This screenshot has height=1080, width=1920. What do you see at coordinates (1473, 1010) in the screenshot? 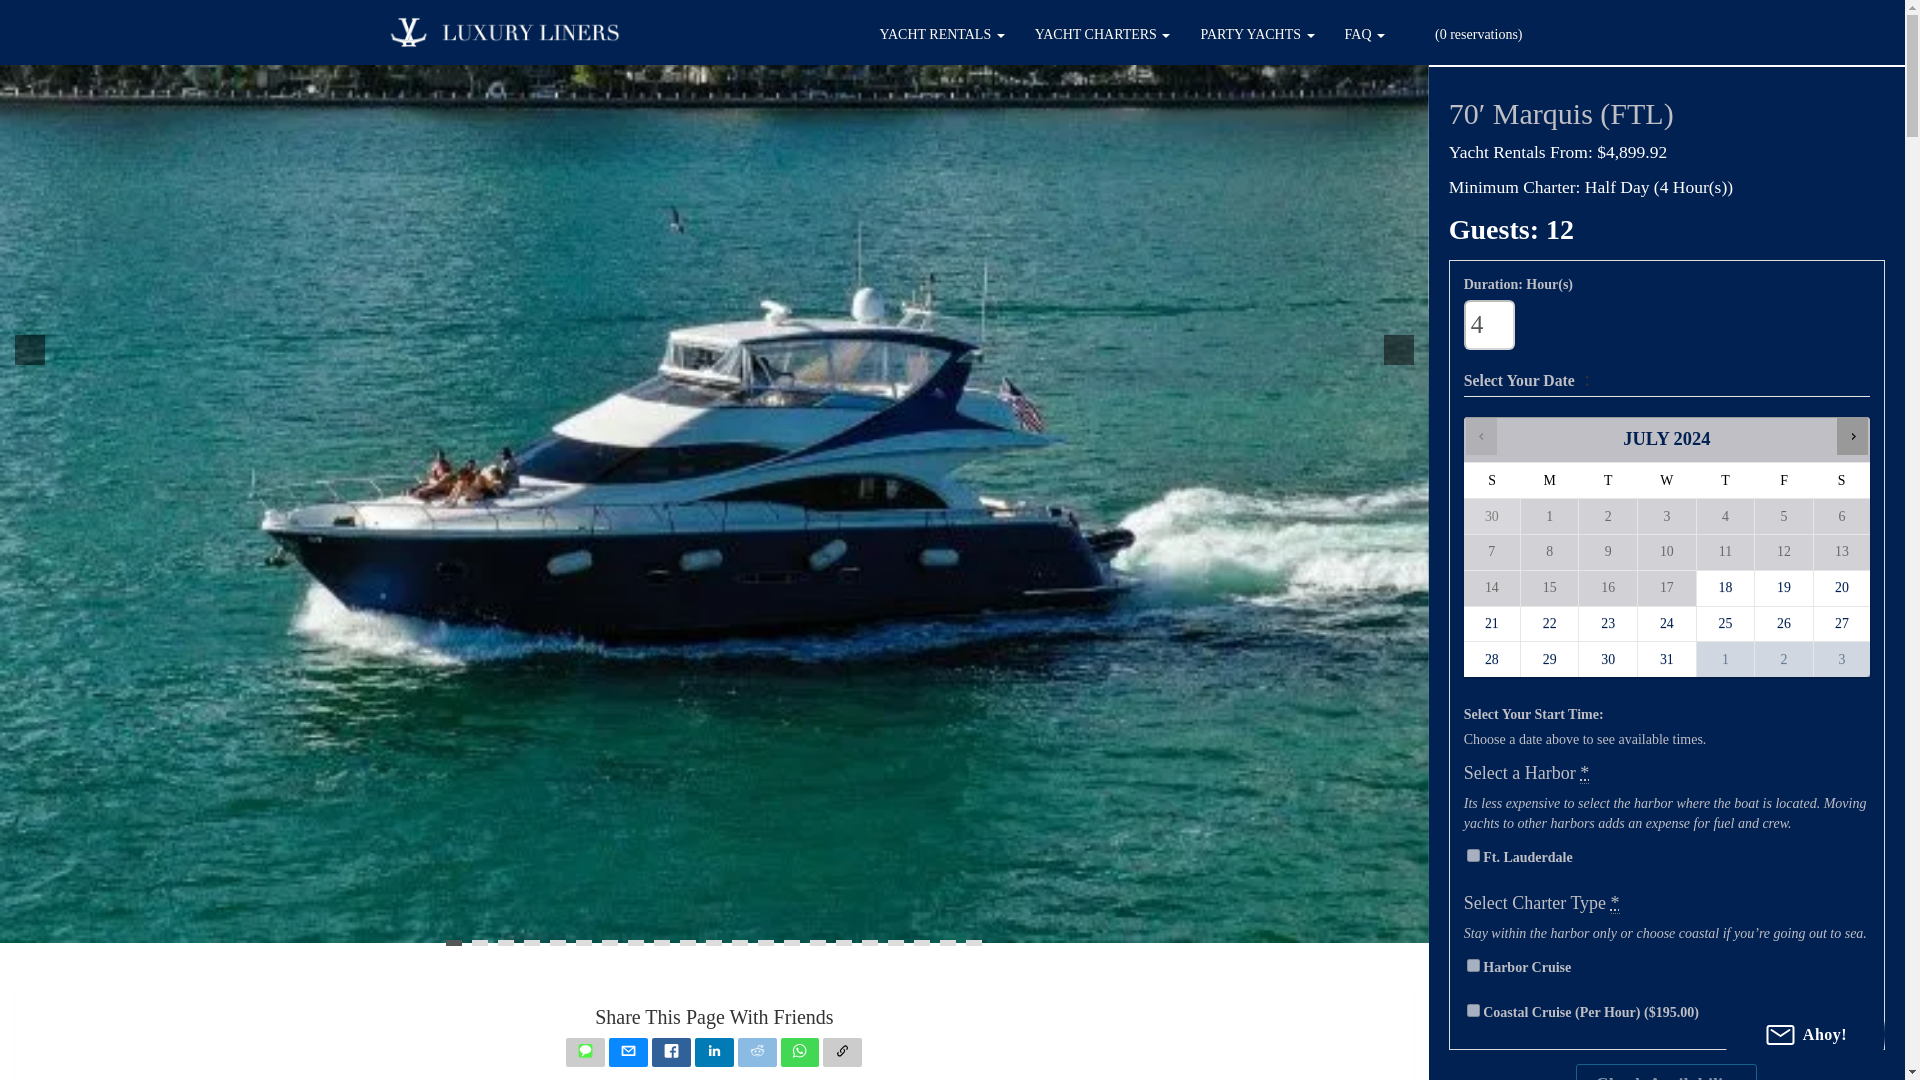
I see `coastal-cruise-per-hour` at bounding box center [1473, 1010].